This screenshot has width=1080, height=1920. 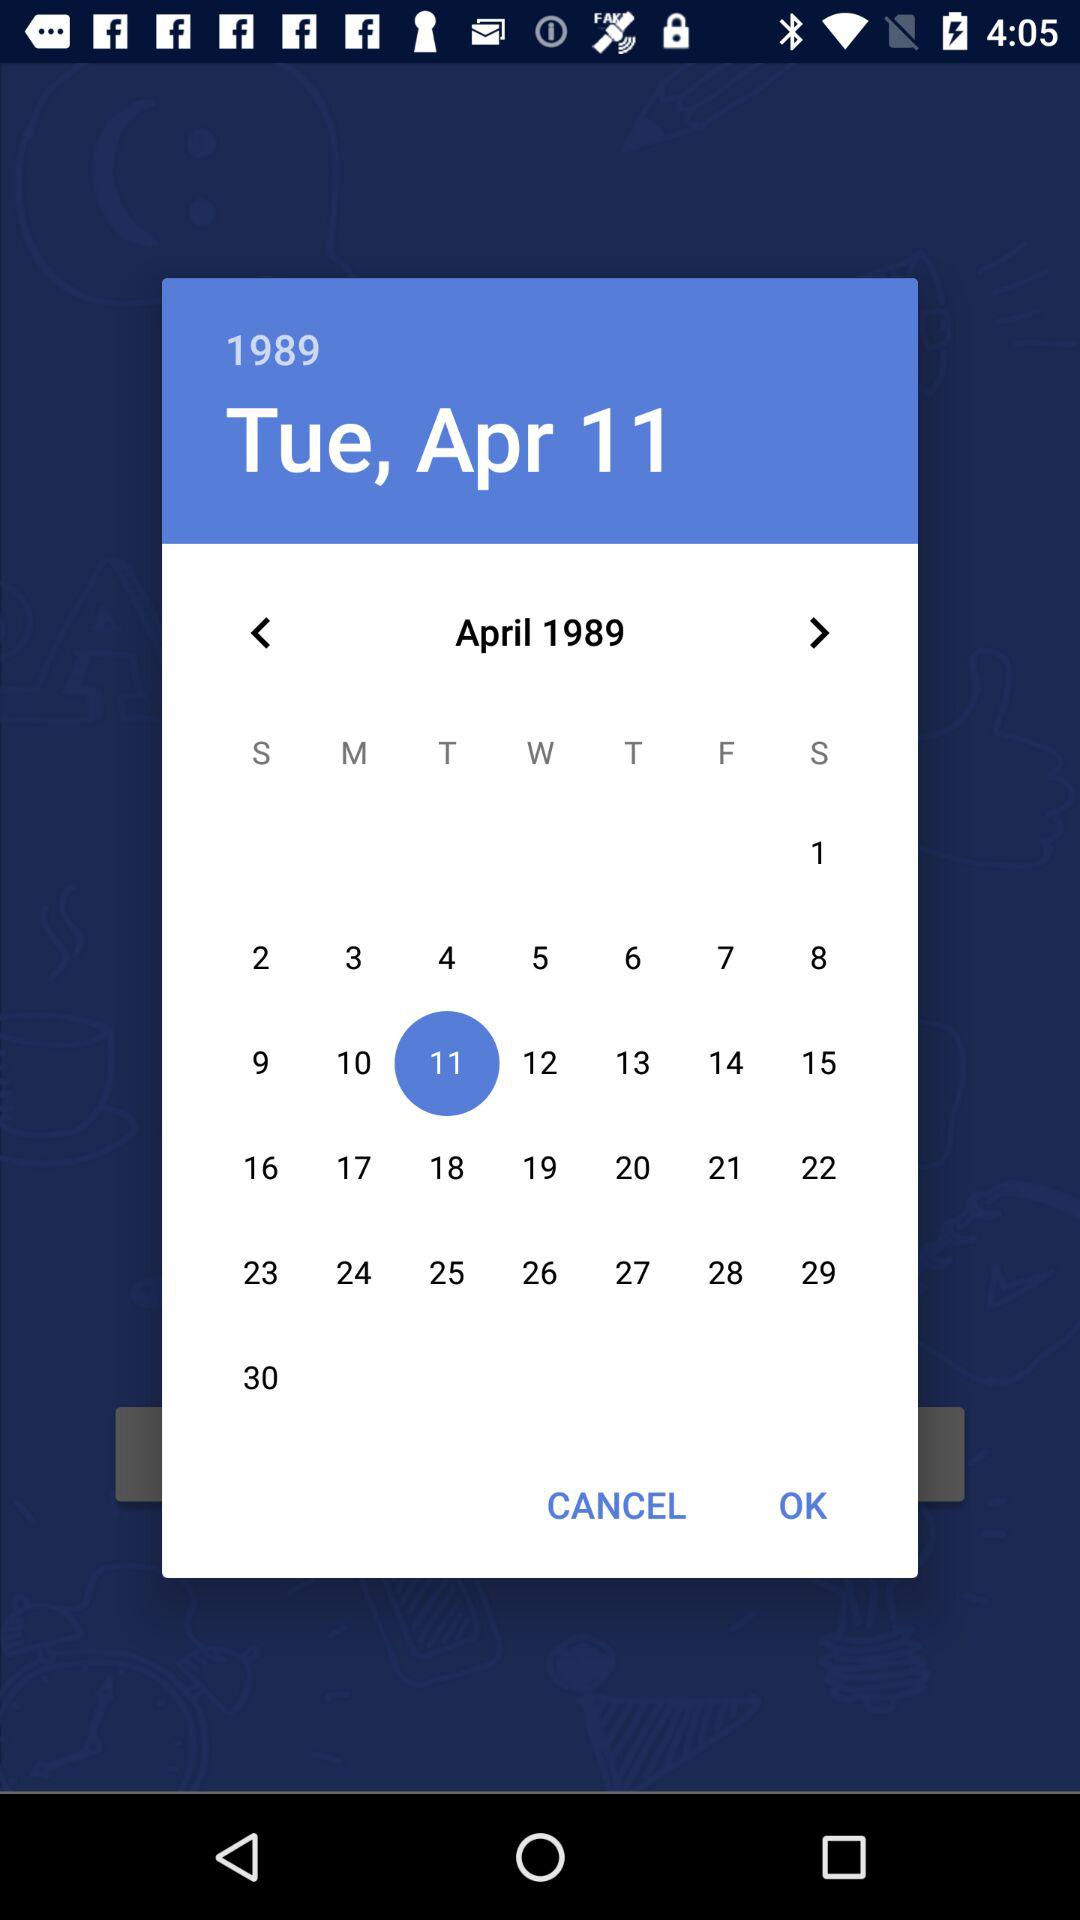 What do you see at coordinates (818, 633) in the screenshot?
I see `tap the icon above the ok icon` at bounding box center [818, 633].